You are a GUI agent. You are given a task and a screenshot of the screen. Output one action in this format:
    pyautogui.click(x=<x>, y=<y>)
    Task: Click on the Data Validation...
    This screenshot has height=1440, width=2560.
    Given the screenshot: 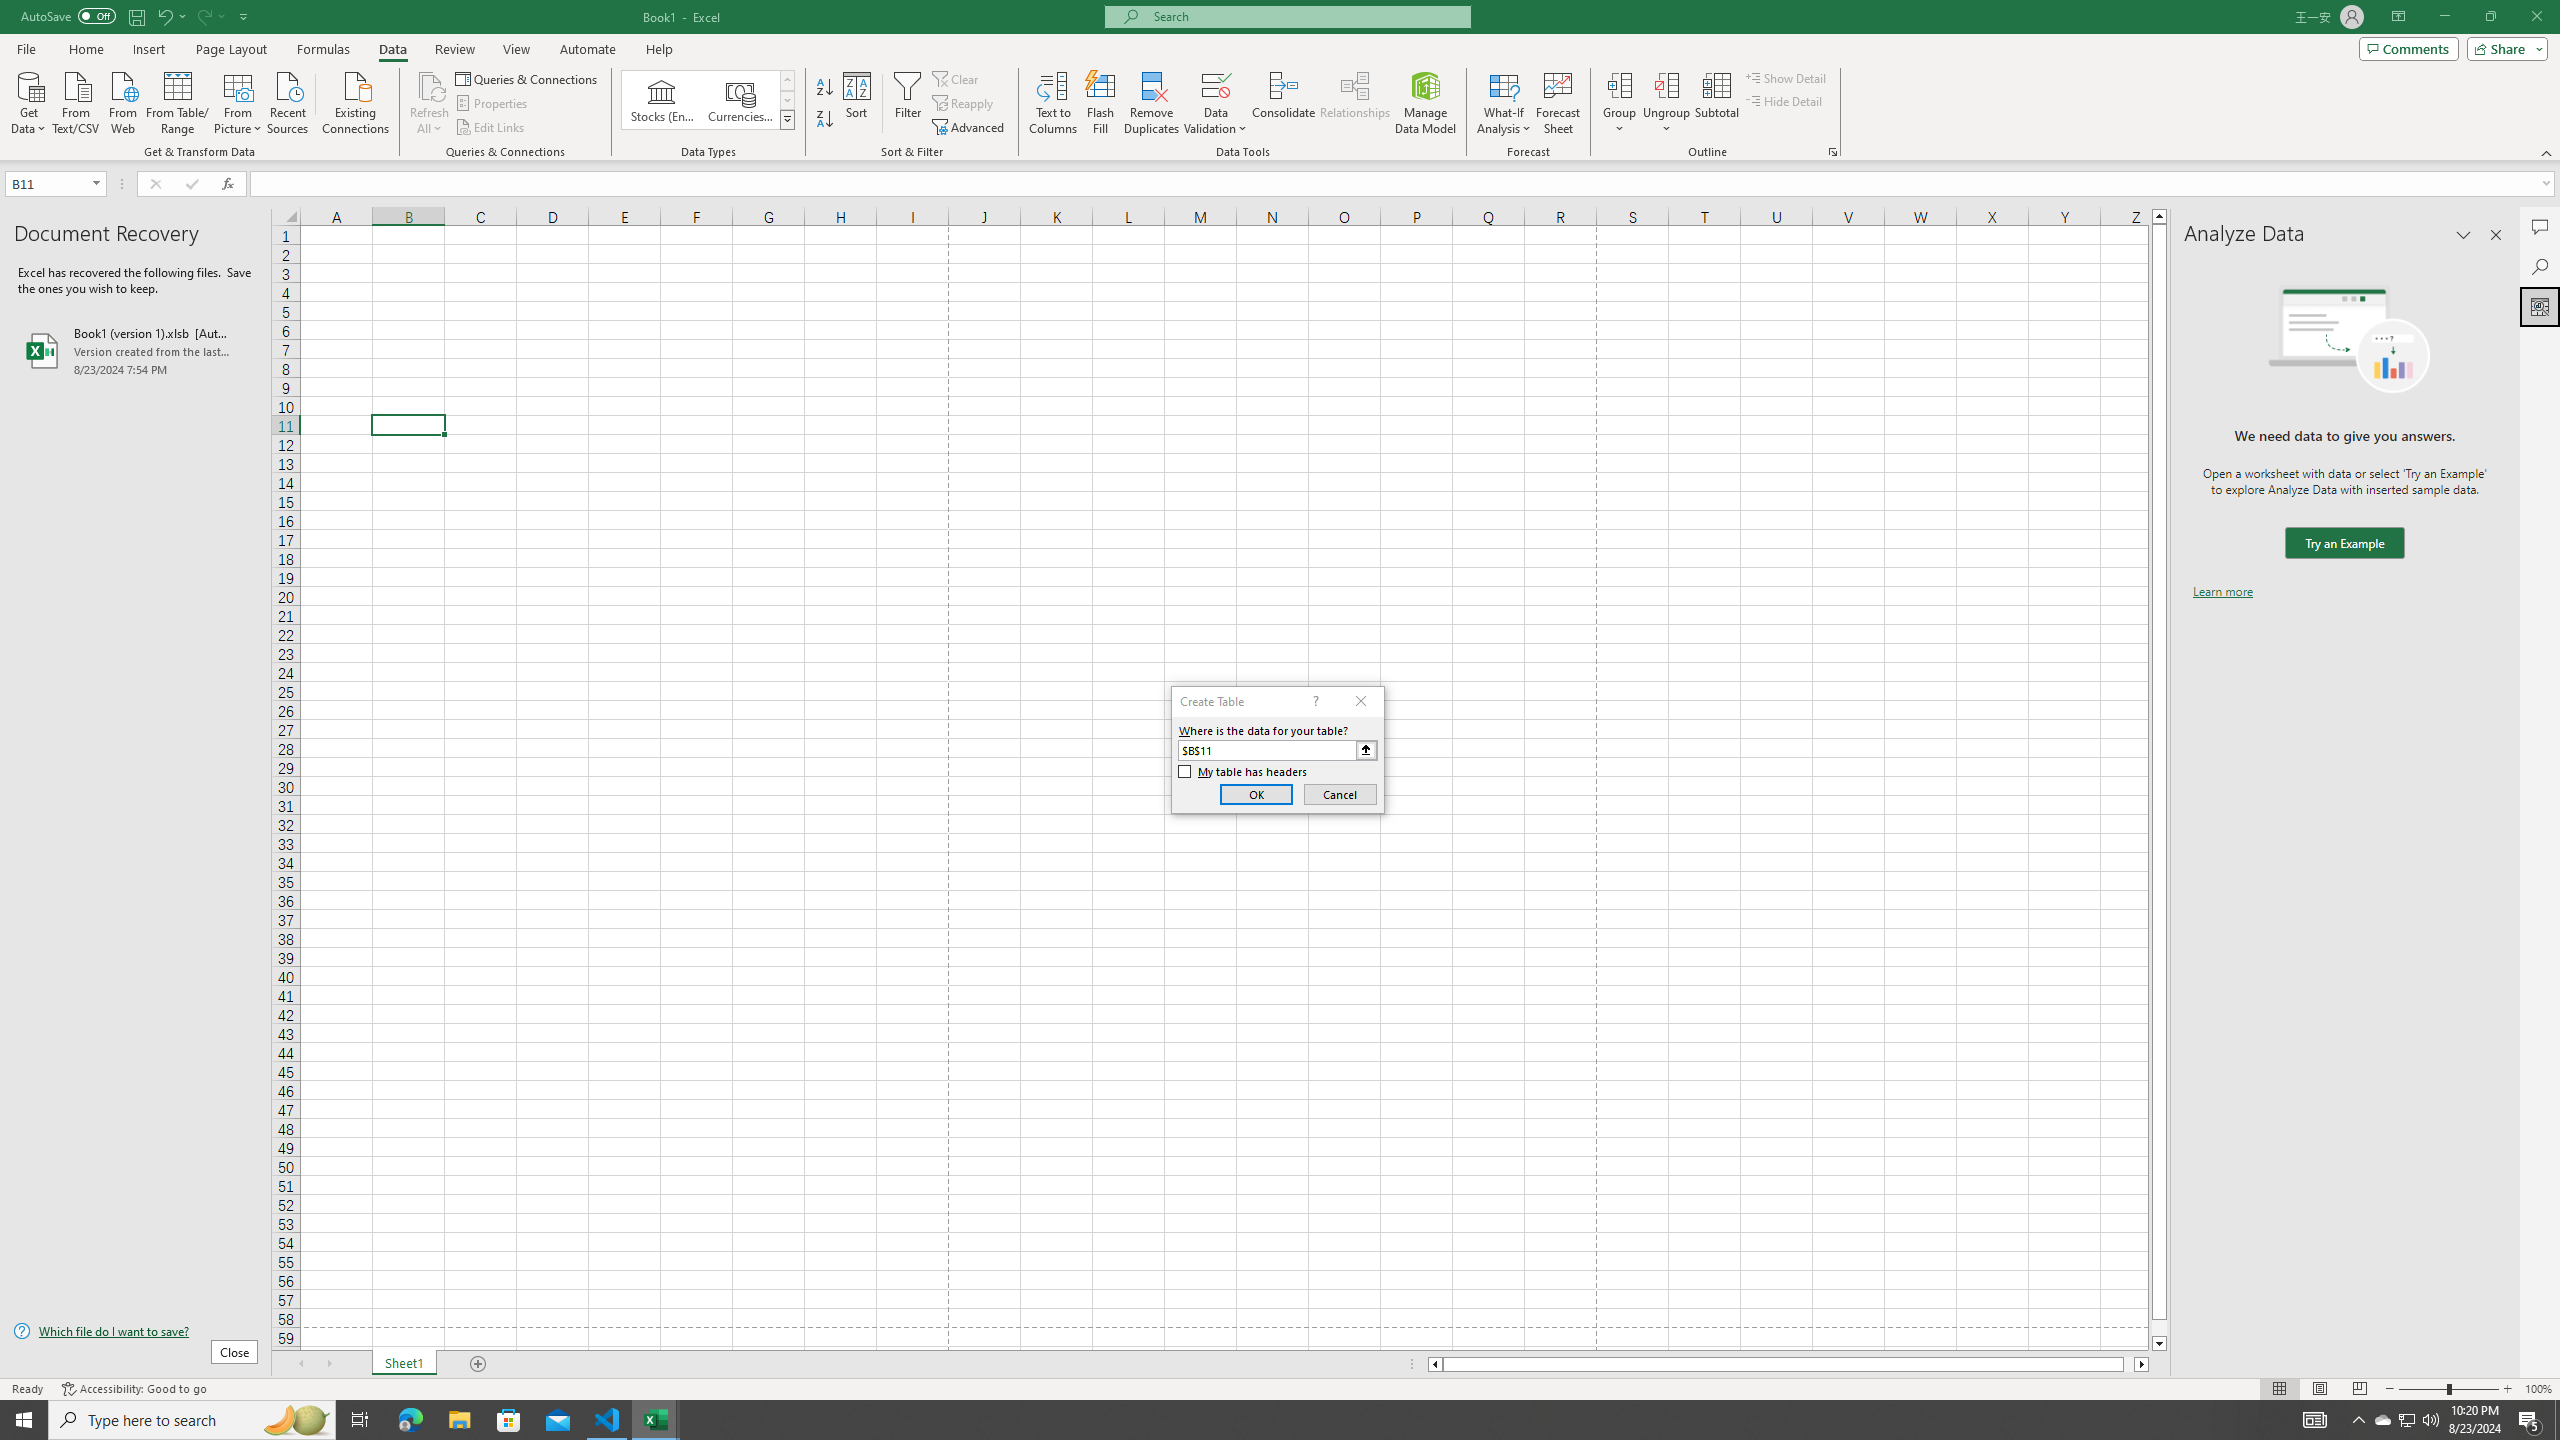 What is the action you would take?
    pyautogui.click(x=1216, y=103)
    